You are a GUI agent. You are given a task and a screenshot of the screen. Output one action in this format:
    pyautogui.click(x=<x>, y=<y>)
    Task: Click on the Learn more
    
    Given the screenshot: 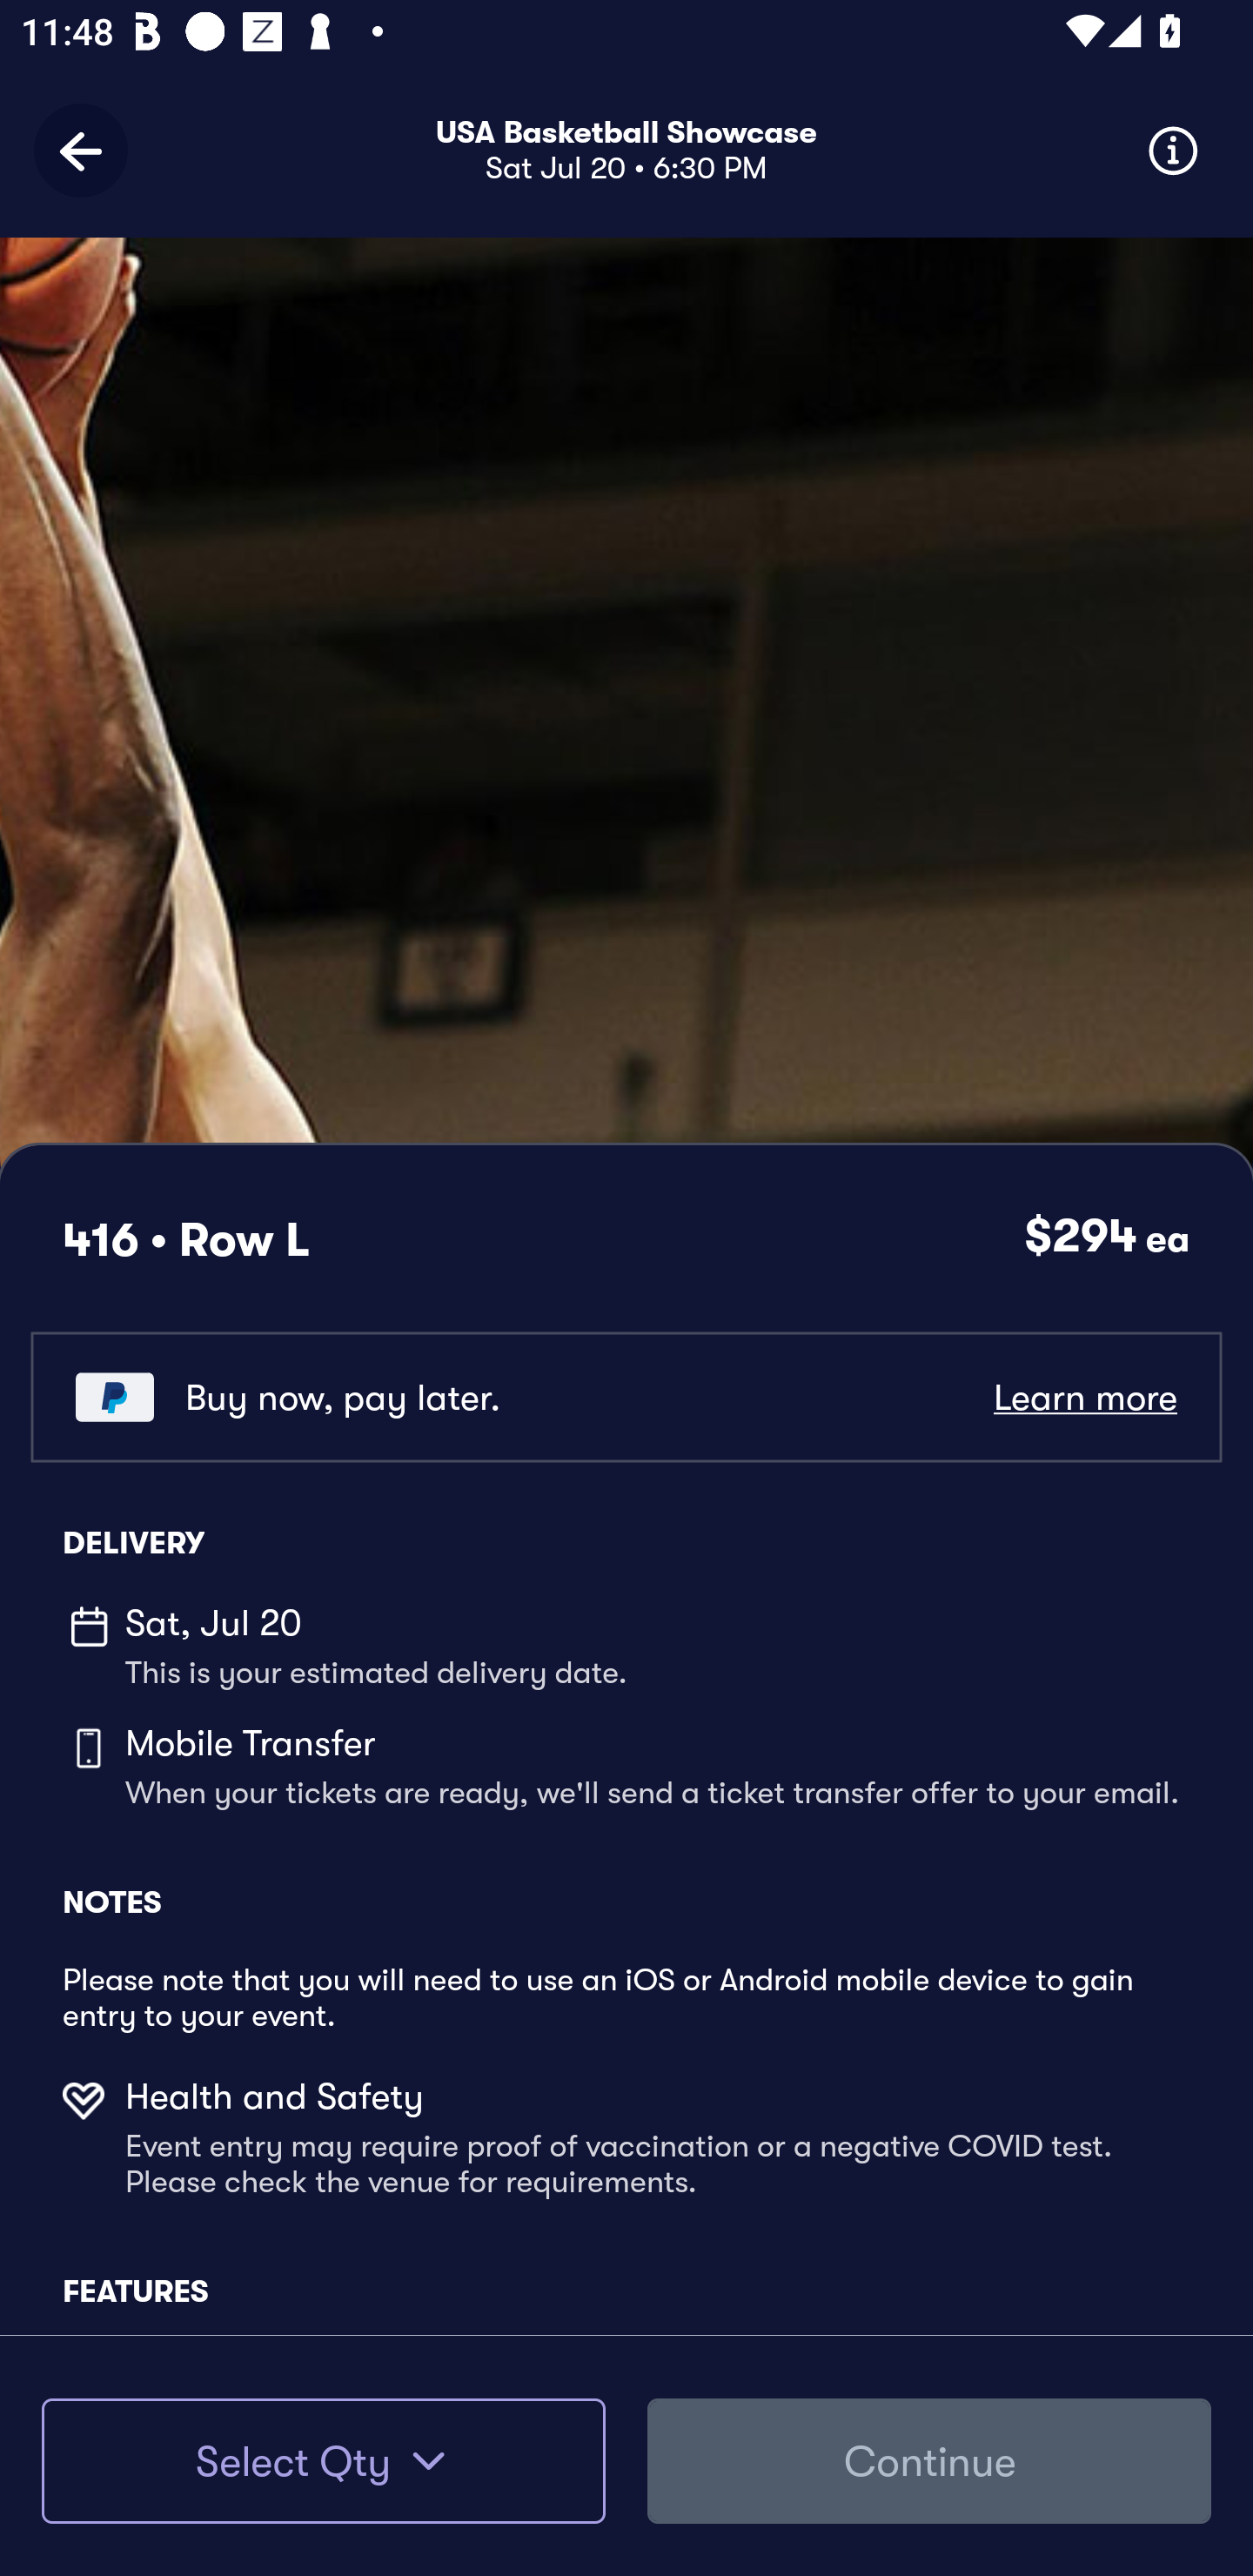 What is the action you would take?
    pyautogui.click(x=1084, y=1397)
    